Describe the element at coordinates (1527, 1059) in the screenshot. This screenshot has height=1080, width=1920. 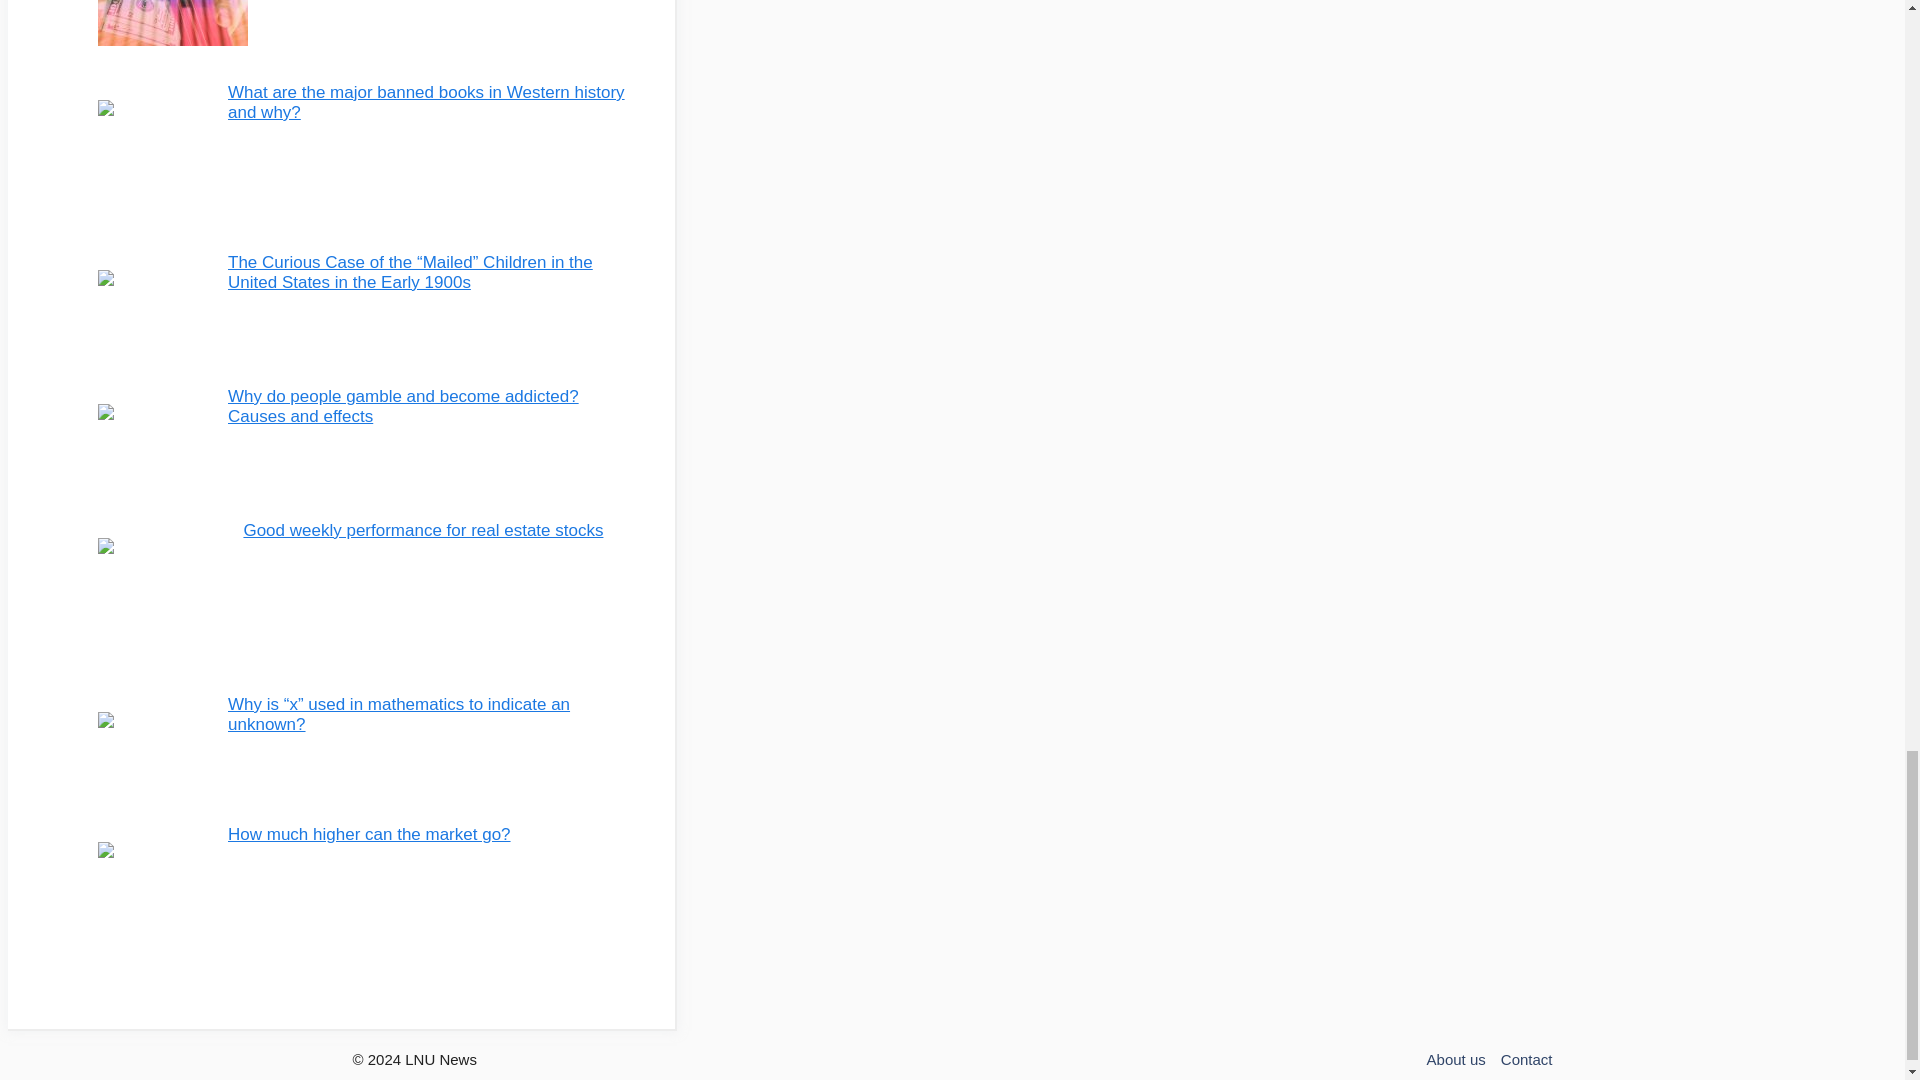
I see `Contact` at that location.